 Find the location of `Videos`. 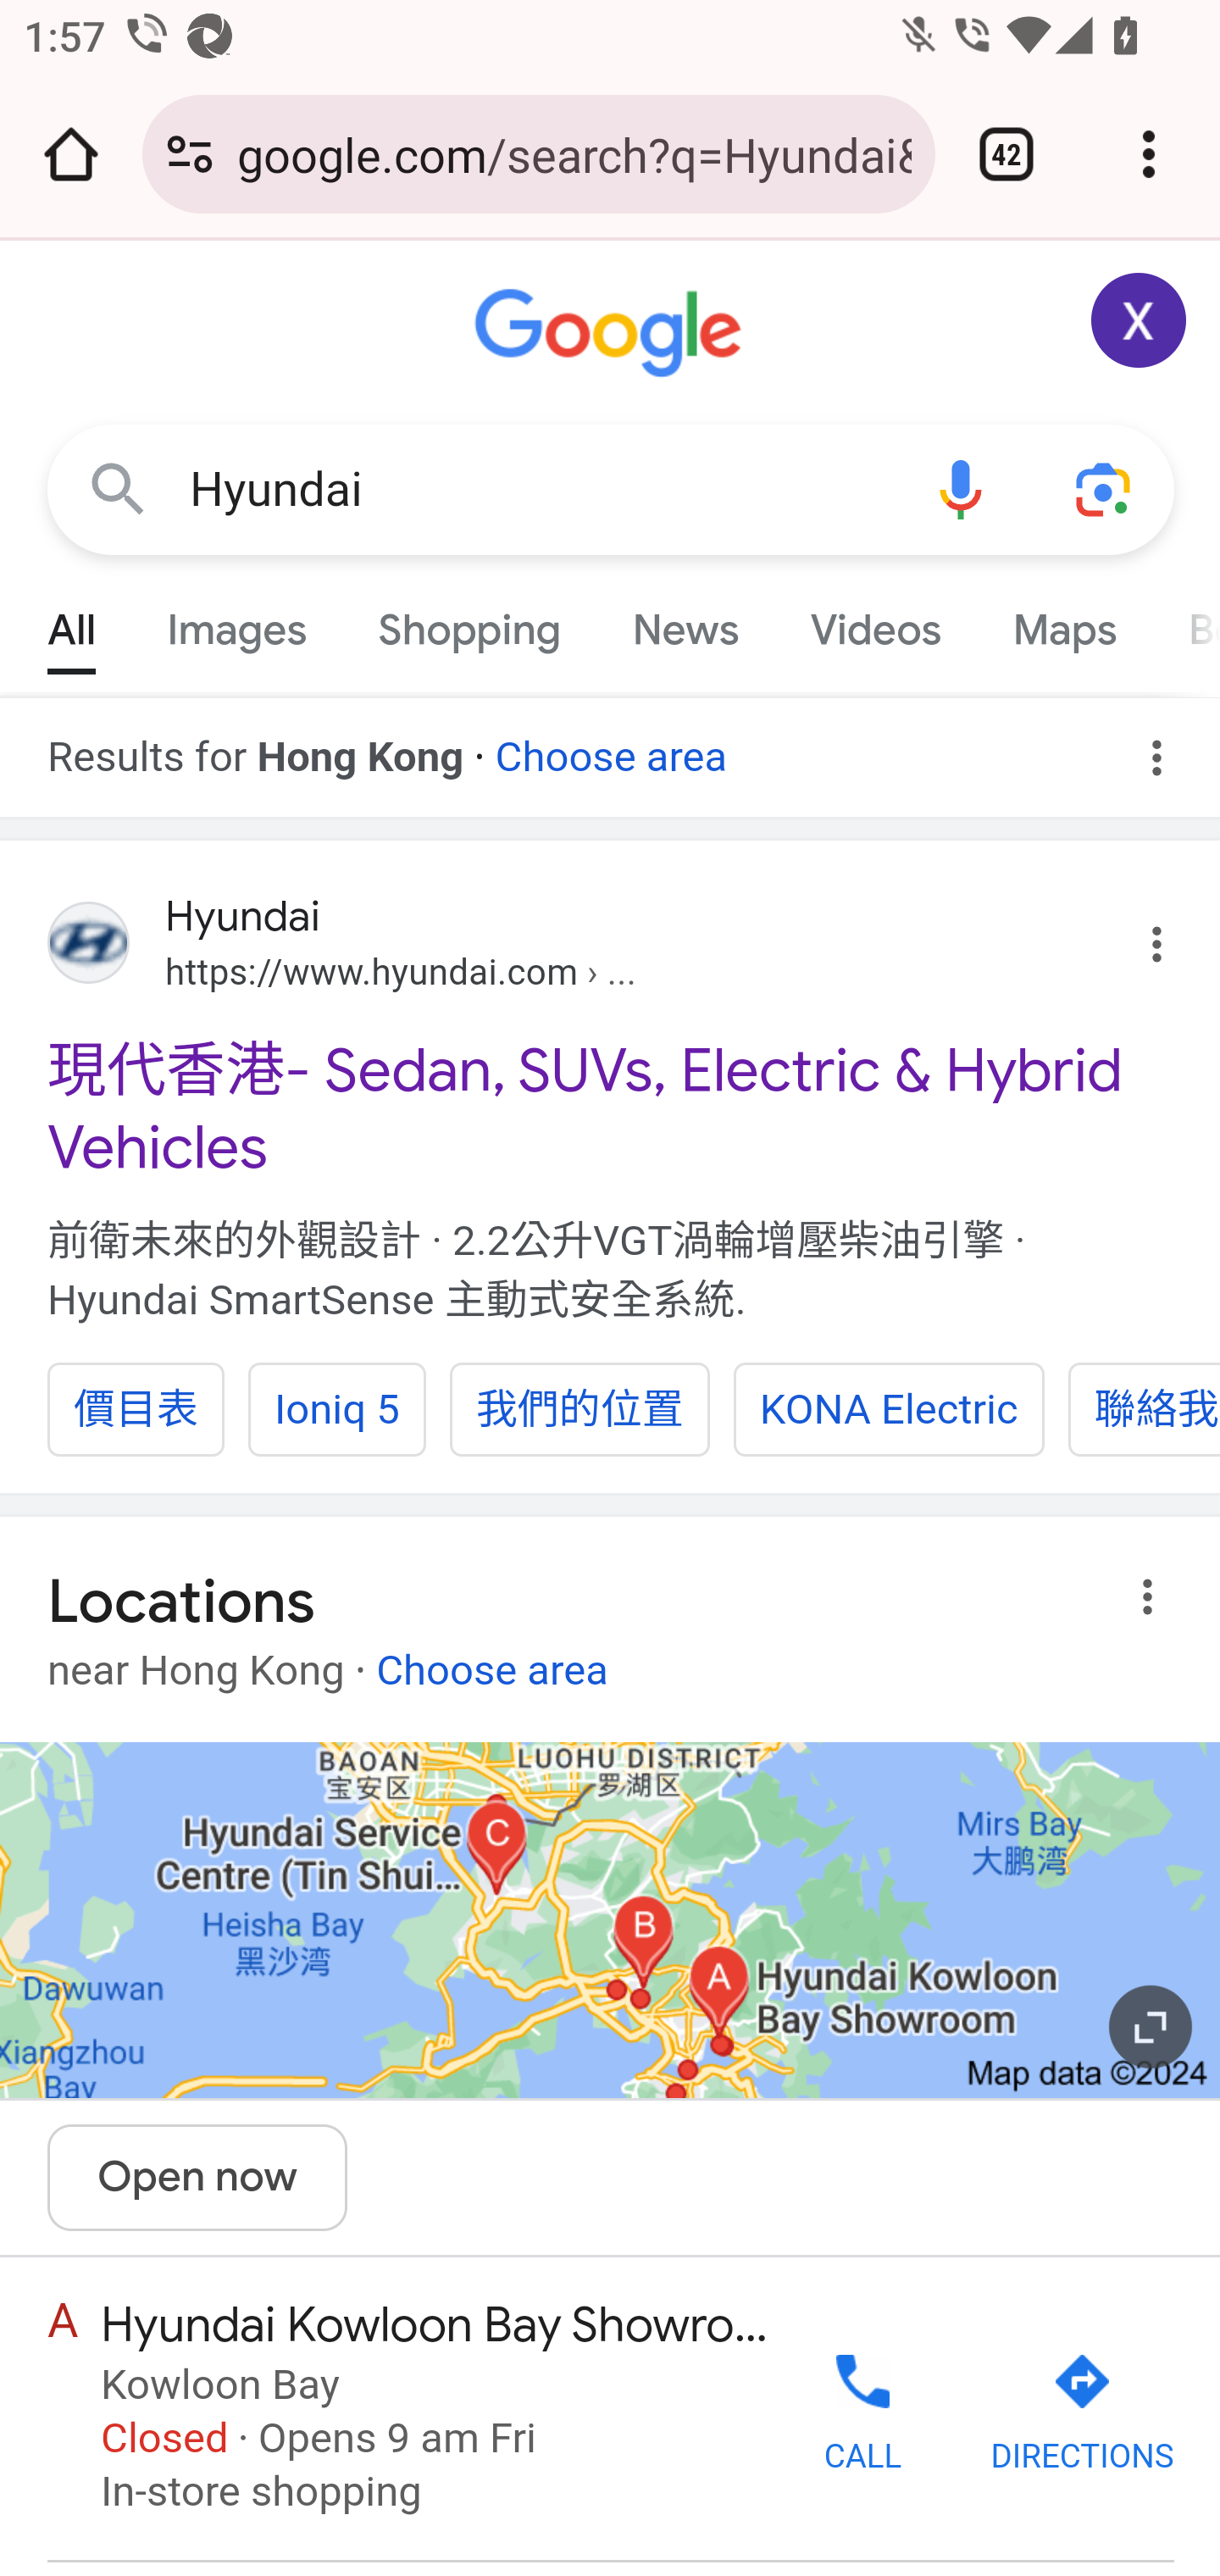

Videos is located at coordinates (875, 622).